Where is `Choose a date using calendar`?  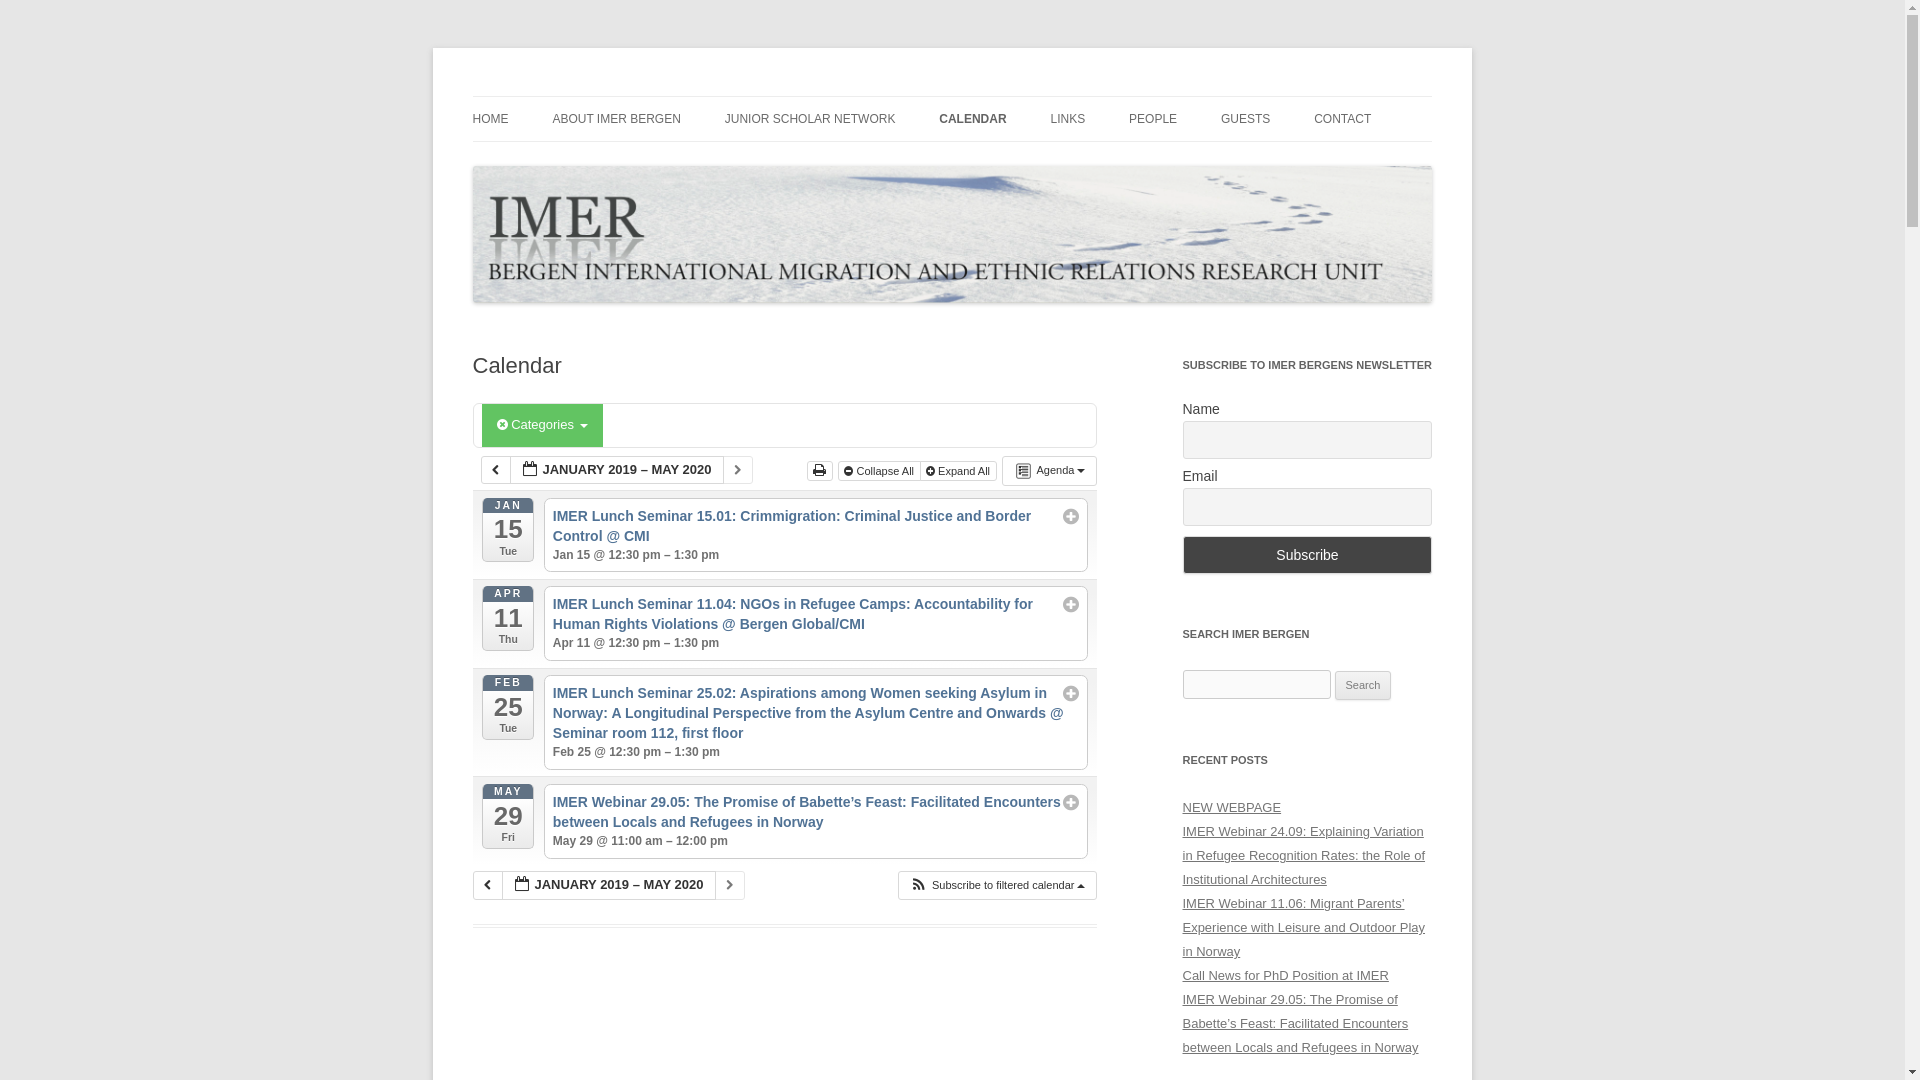 Choose a date using calendar is located at coordinates (608, 884).